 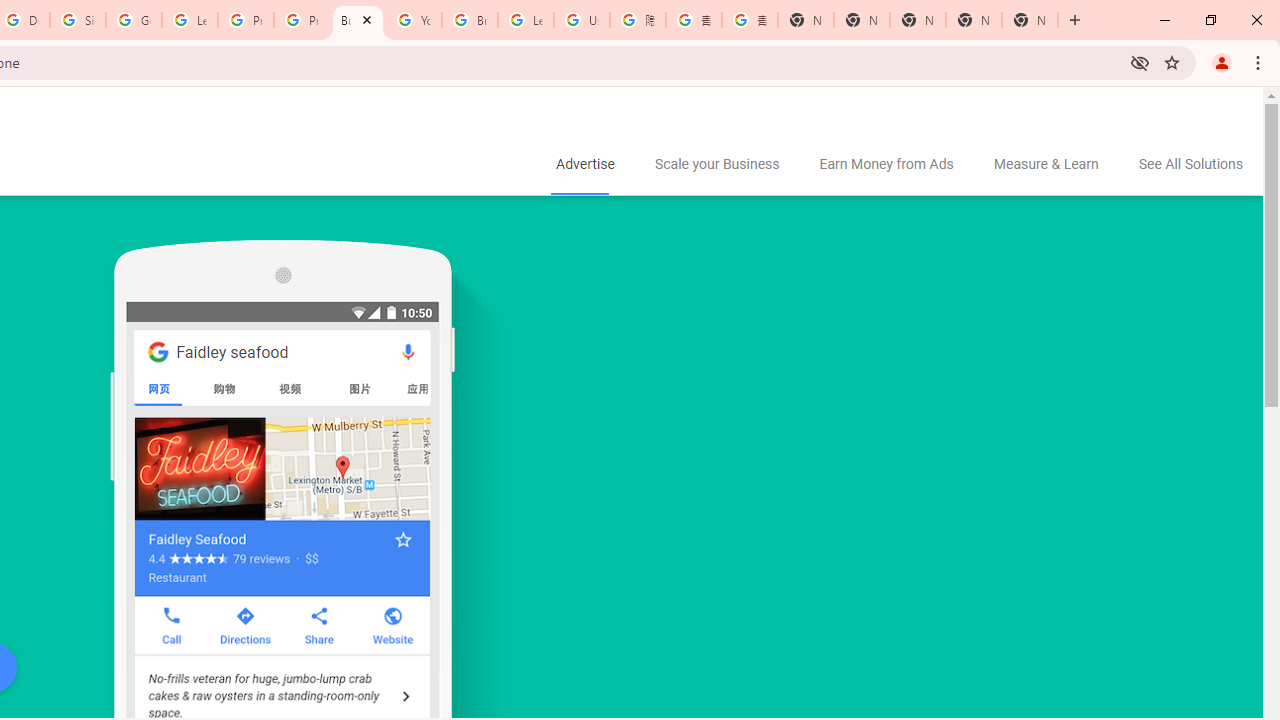 What do you see at coordinates (1030, 20) in the screenshot?
I see `New Tab` at bounding box center [1030, 20].